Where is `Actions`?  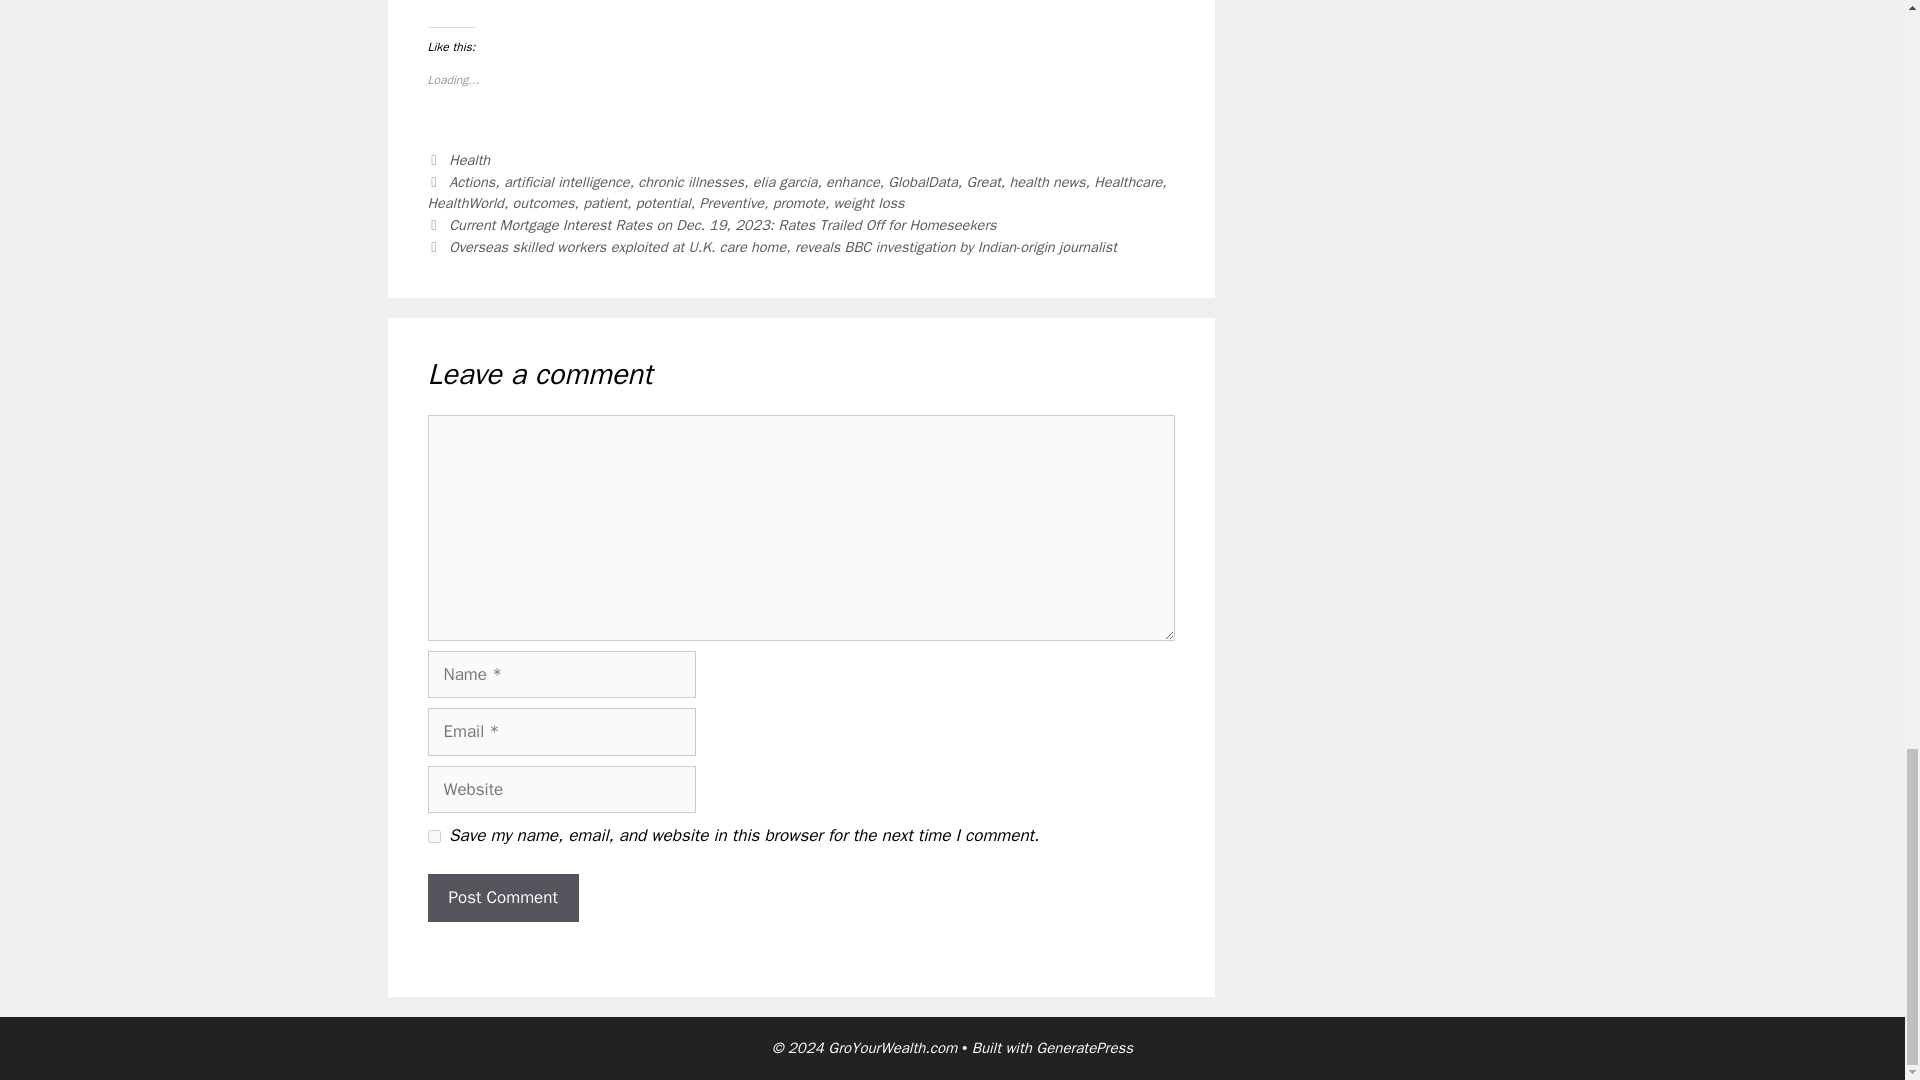 Actions is located at coordinates (472, 180).